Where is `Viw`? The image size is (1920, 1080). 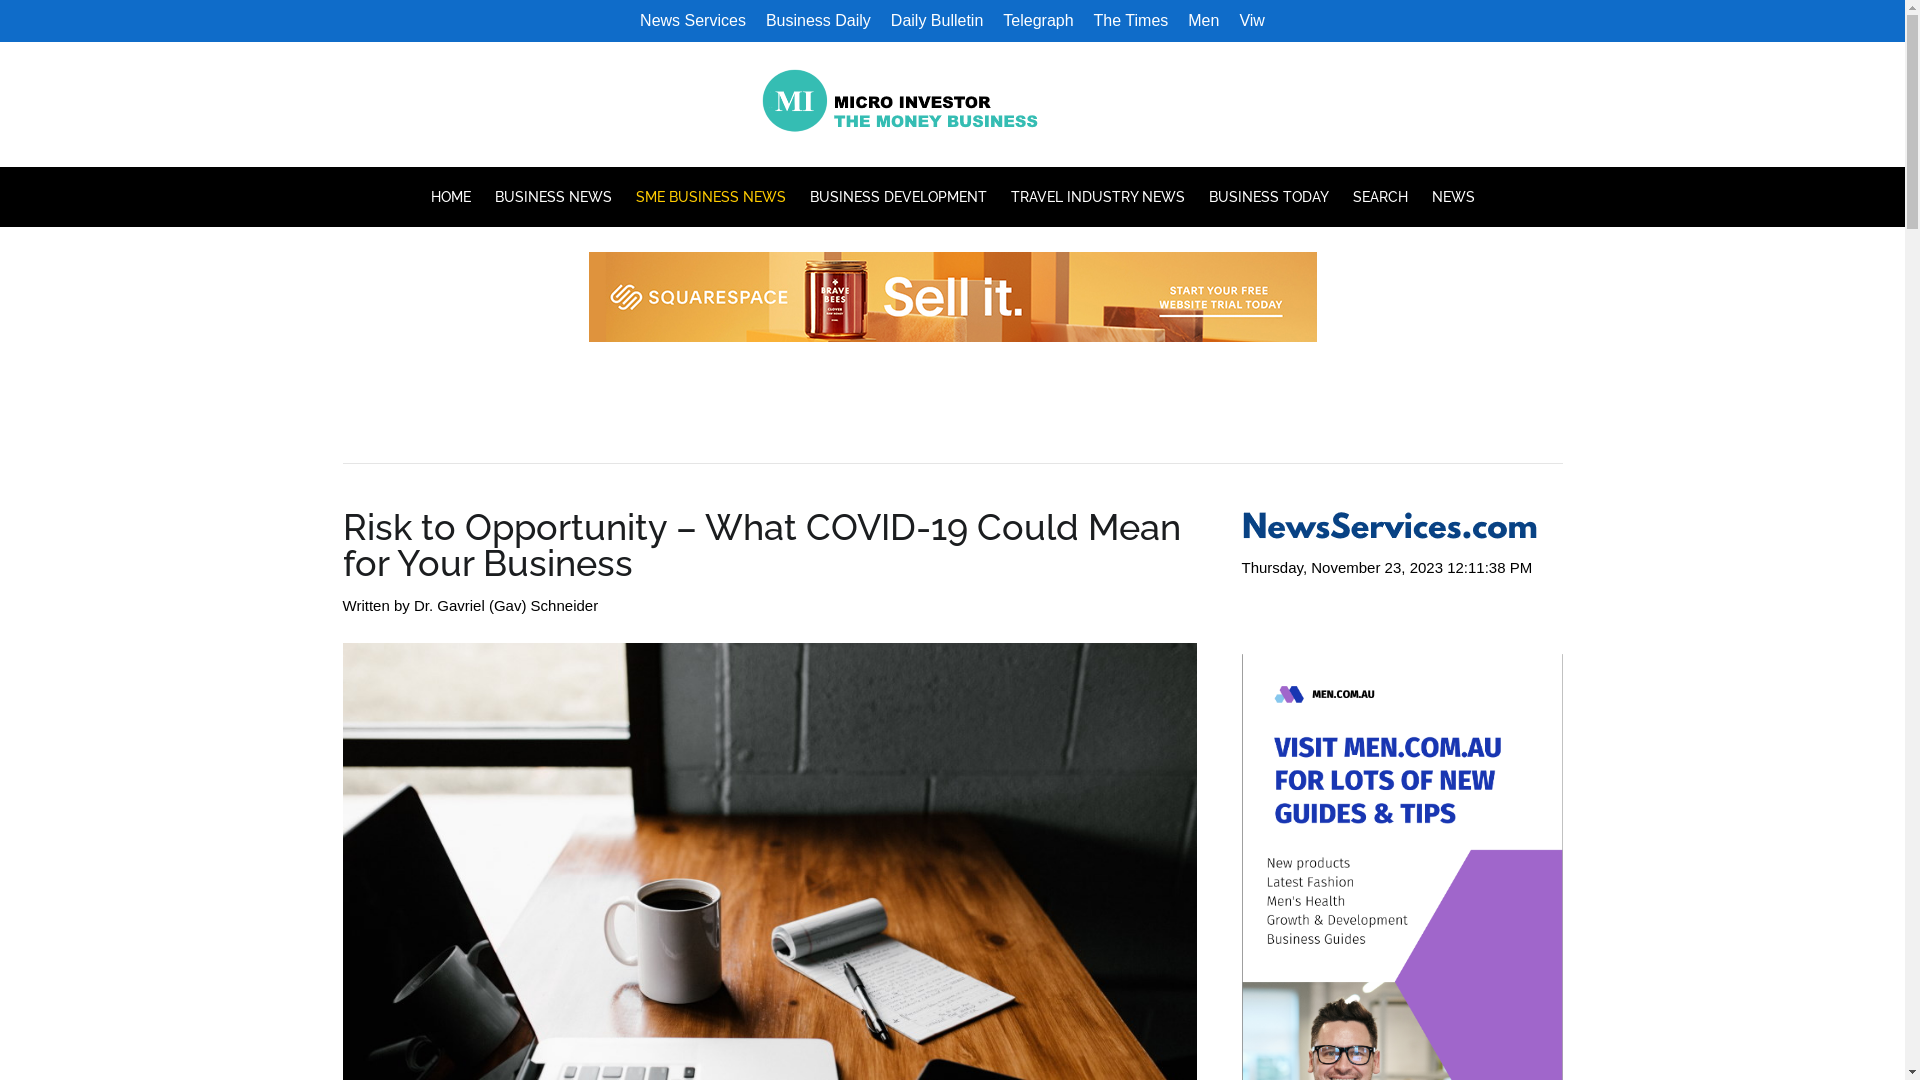
Viw is located at coordinates (1252, 21).